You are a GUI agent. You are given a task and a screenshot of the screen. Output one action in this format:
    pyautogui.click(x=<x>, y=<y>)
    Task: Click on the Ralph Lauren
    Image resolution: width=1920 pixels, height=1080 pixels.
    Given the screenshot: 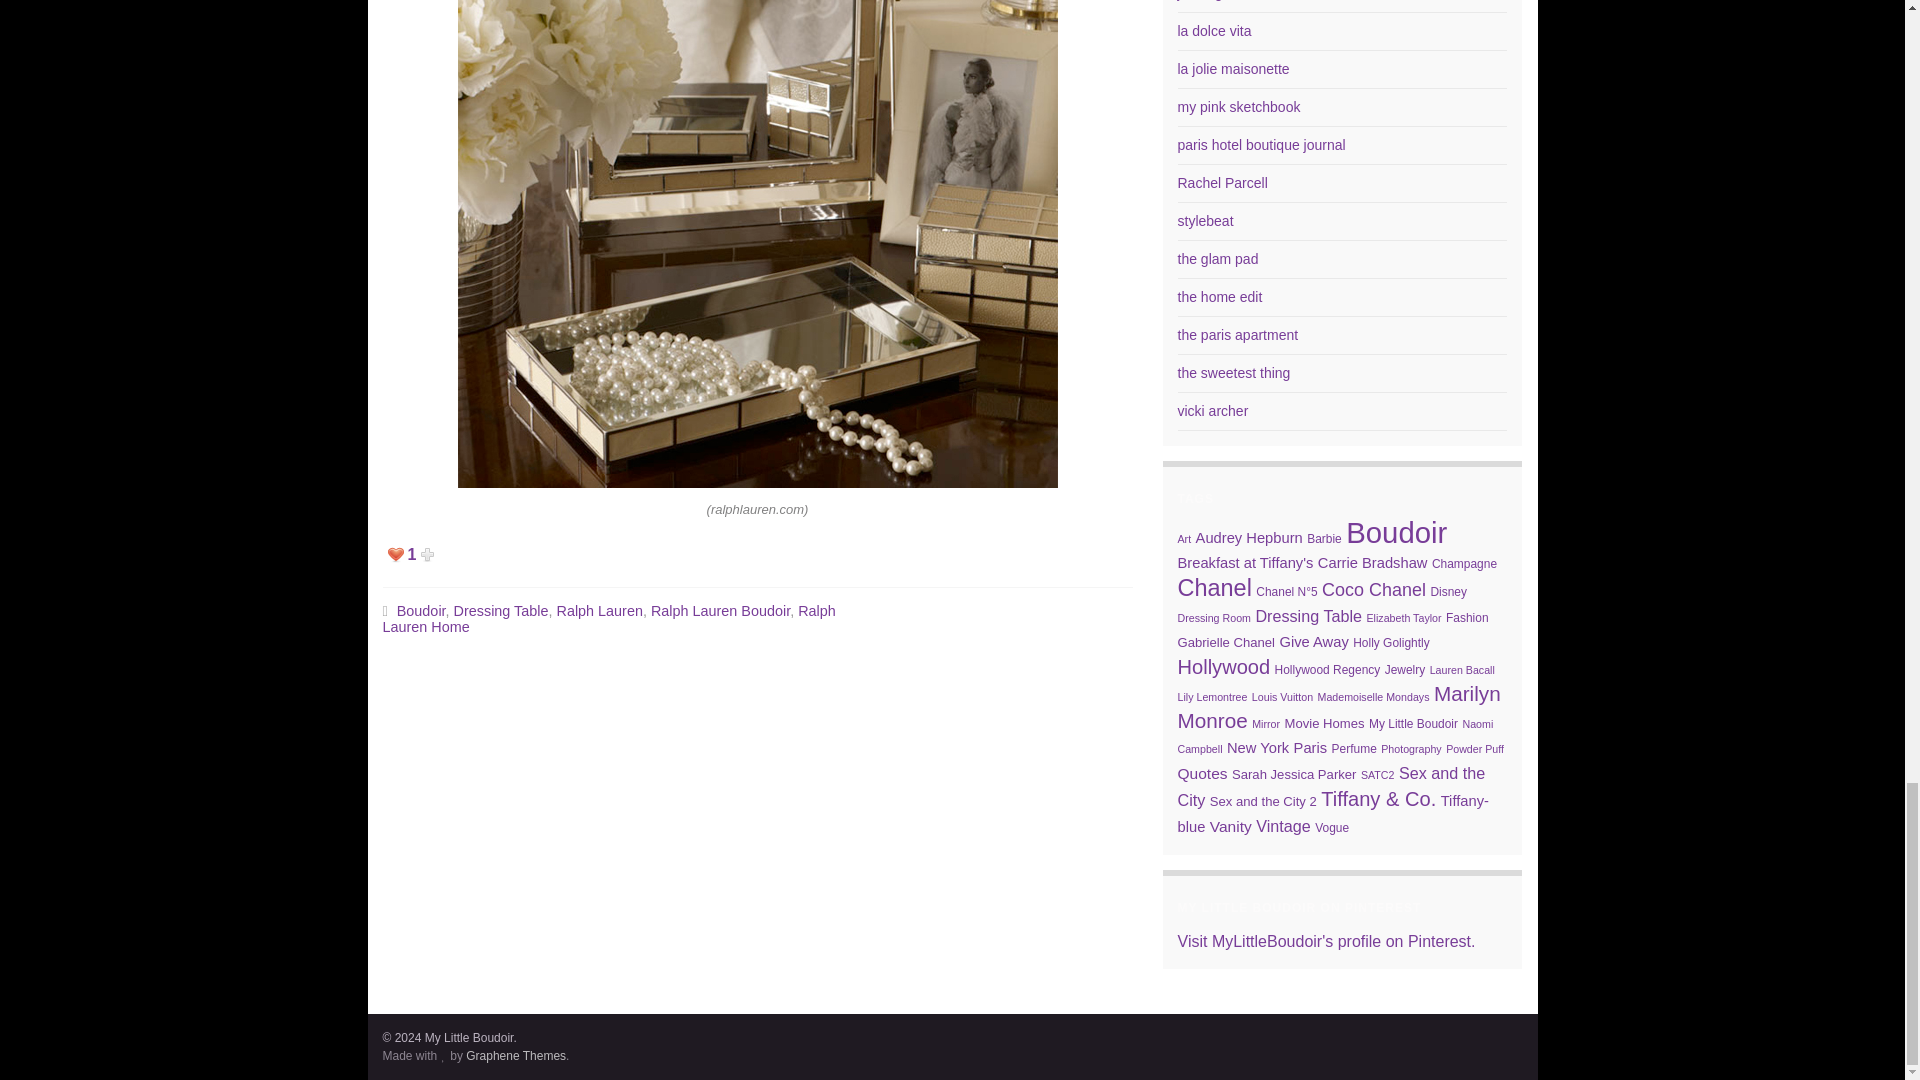 What is the action you would take?
    pyautogui.click(x=600, y=610)
    